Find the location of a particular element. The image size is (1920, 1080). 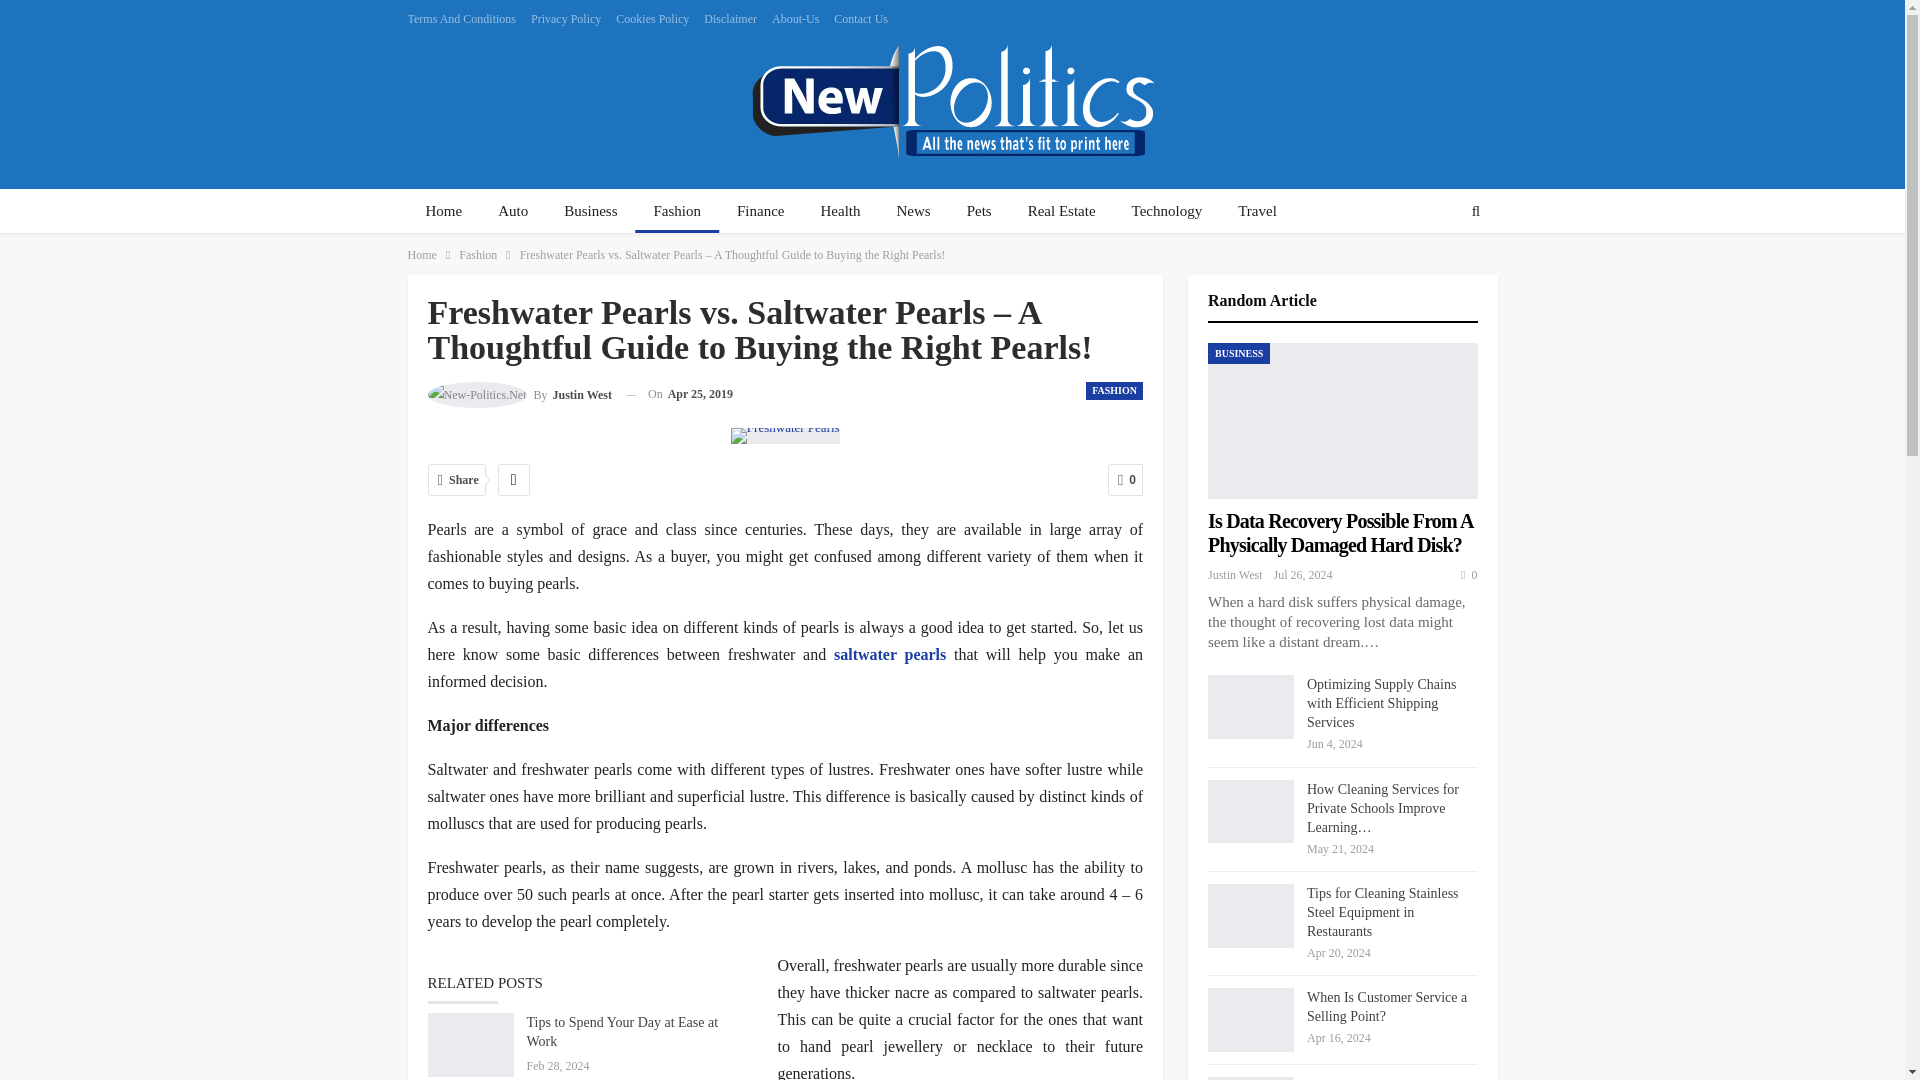

Tips to Spend Your Day at Ease at Work is located at coordinates (471, 1044).